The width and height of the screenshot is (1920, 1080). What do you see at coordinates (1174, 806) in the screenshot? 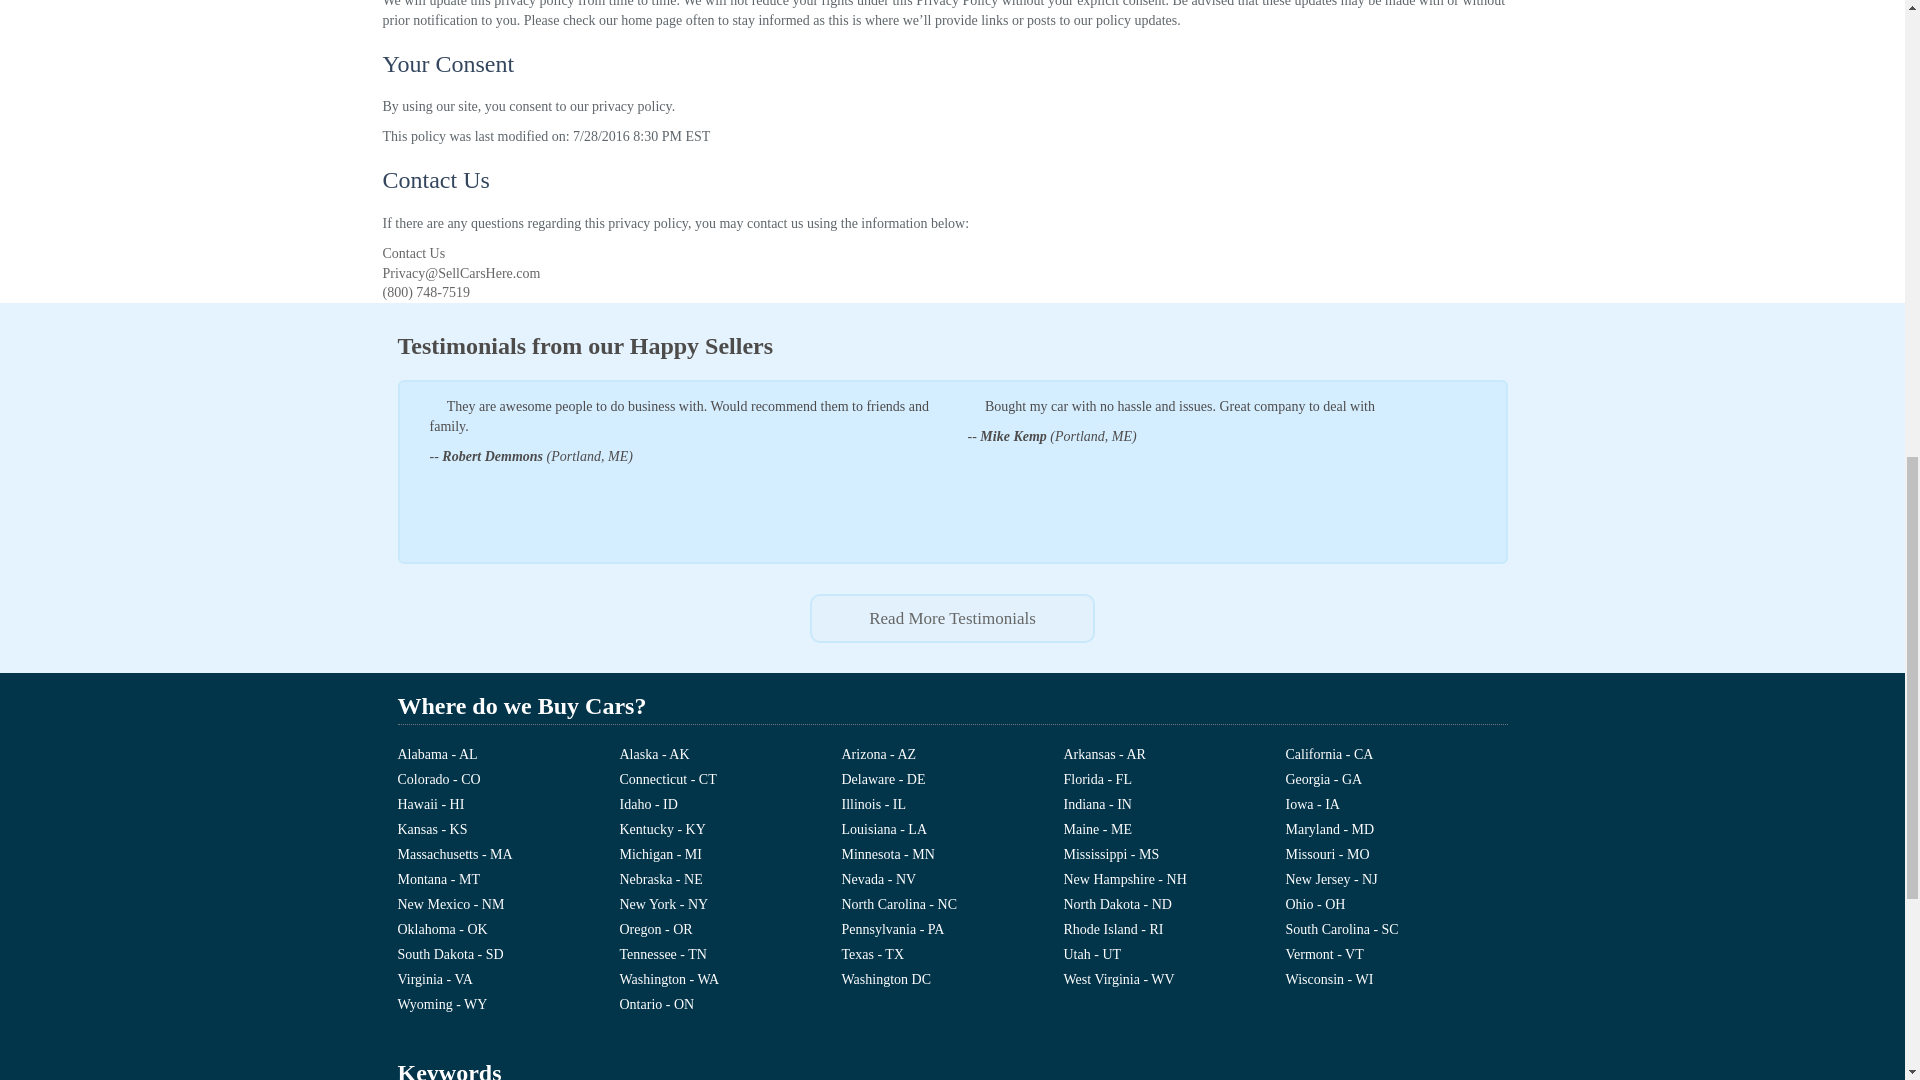
I see `Indiana - IN` at bounding box center [1174, 806].